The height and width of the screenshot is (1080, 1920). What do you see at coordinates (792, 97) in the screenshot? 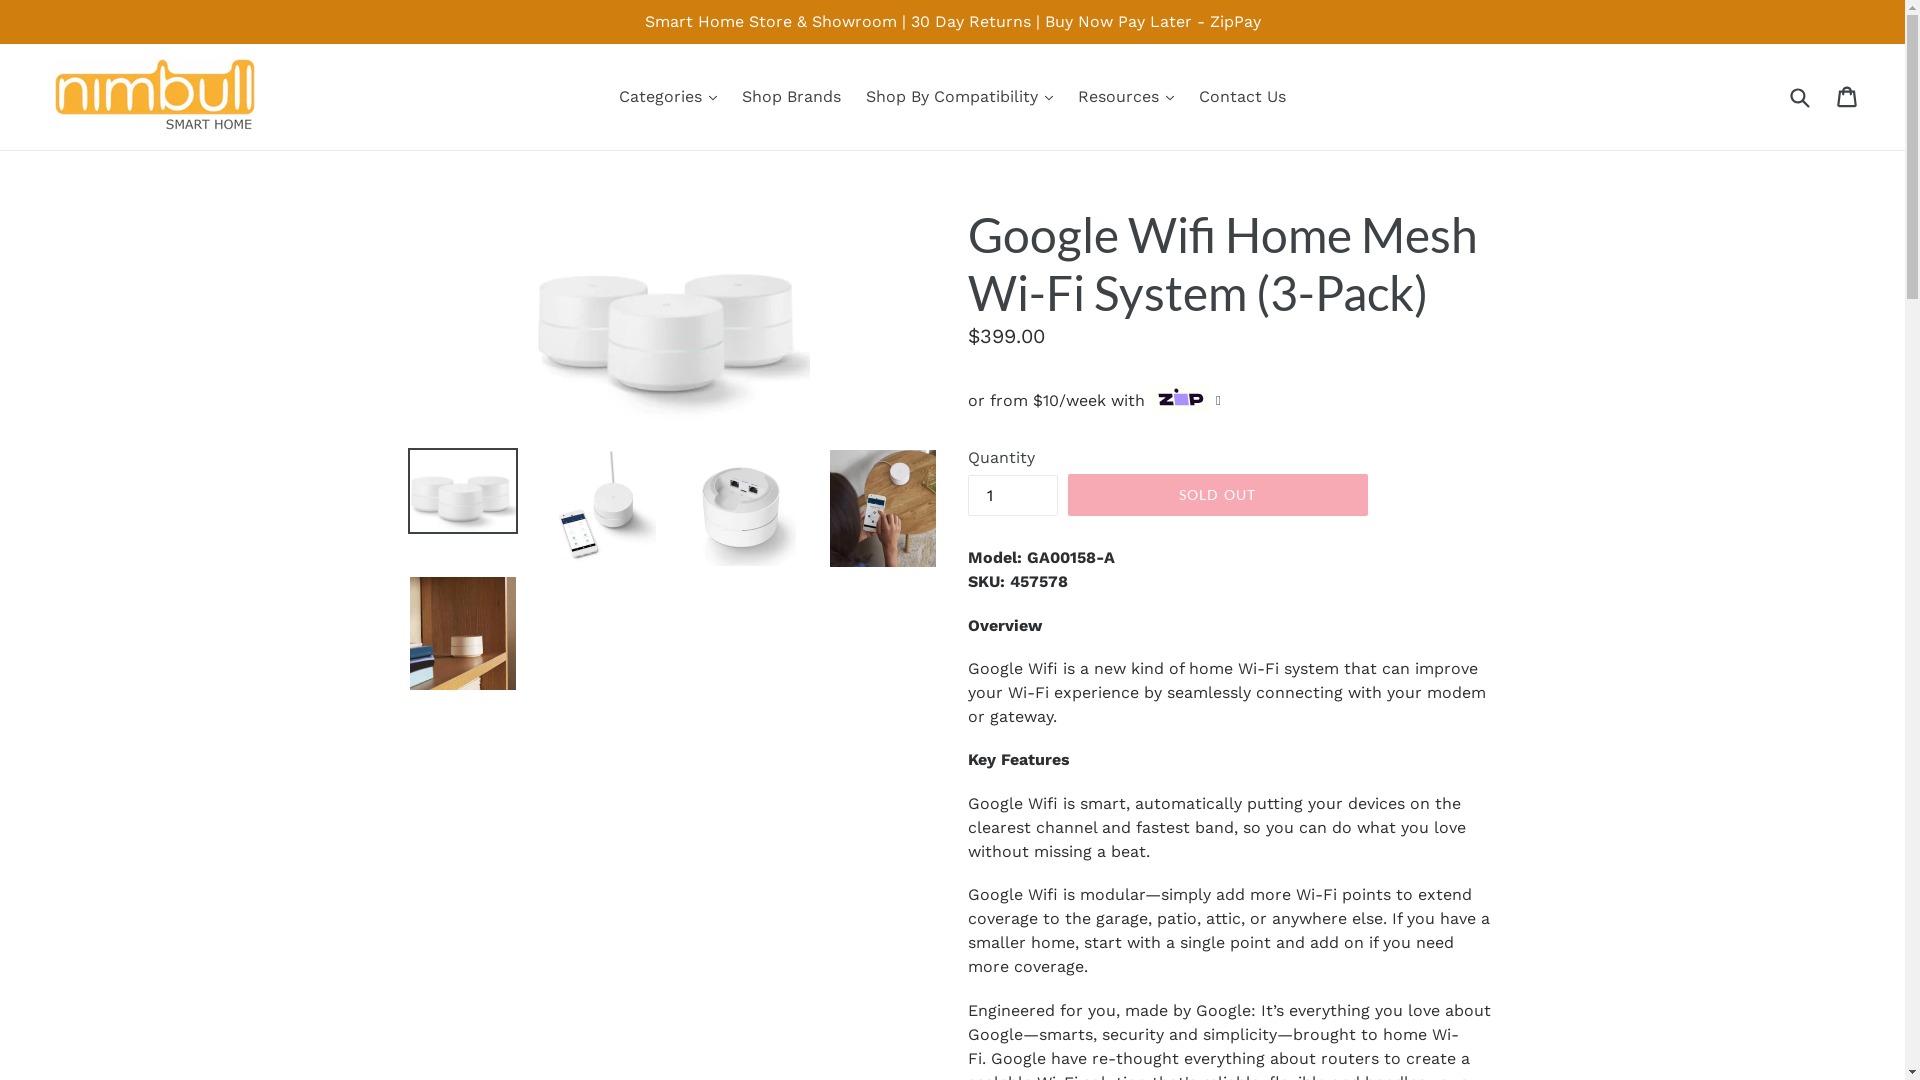
I see `Shop Brands` at bounding box center [792, 97].